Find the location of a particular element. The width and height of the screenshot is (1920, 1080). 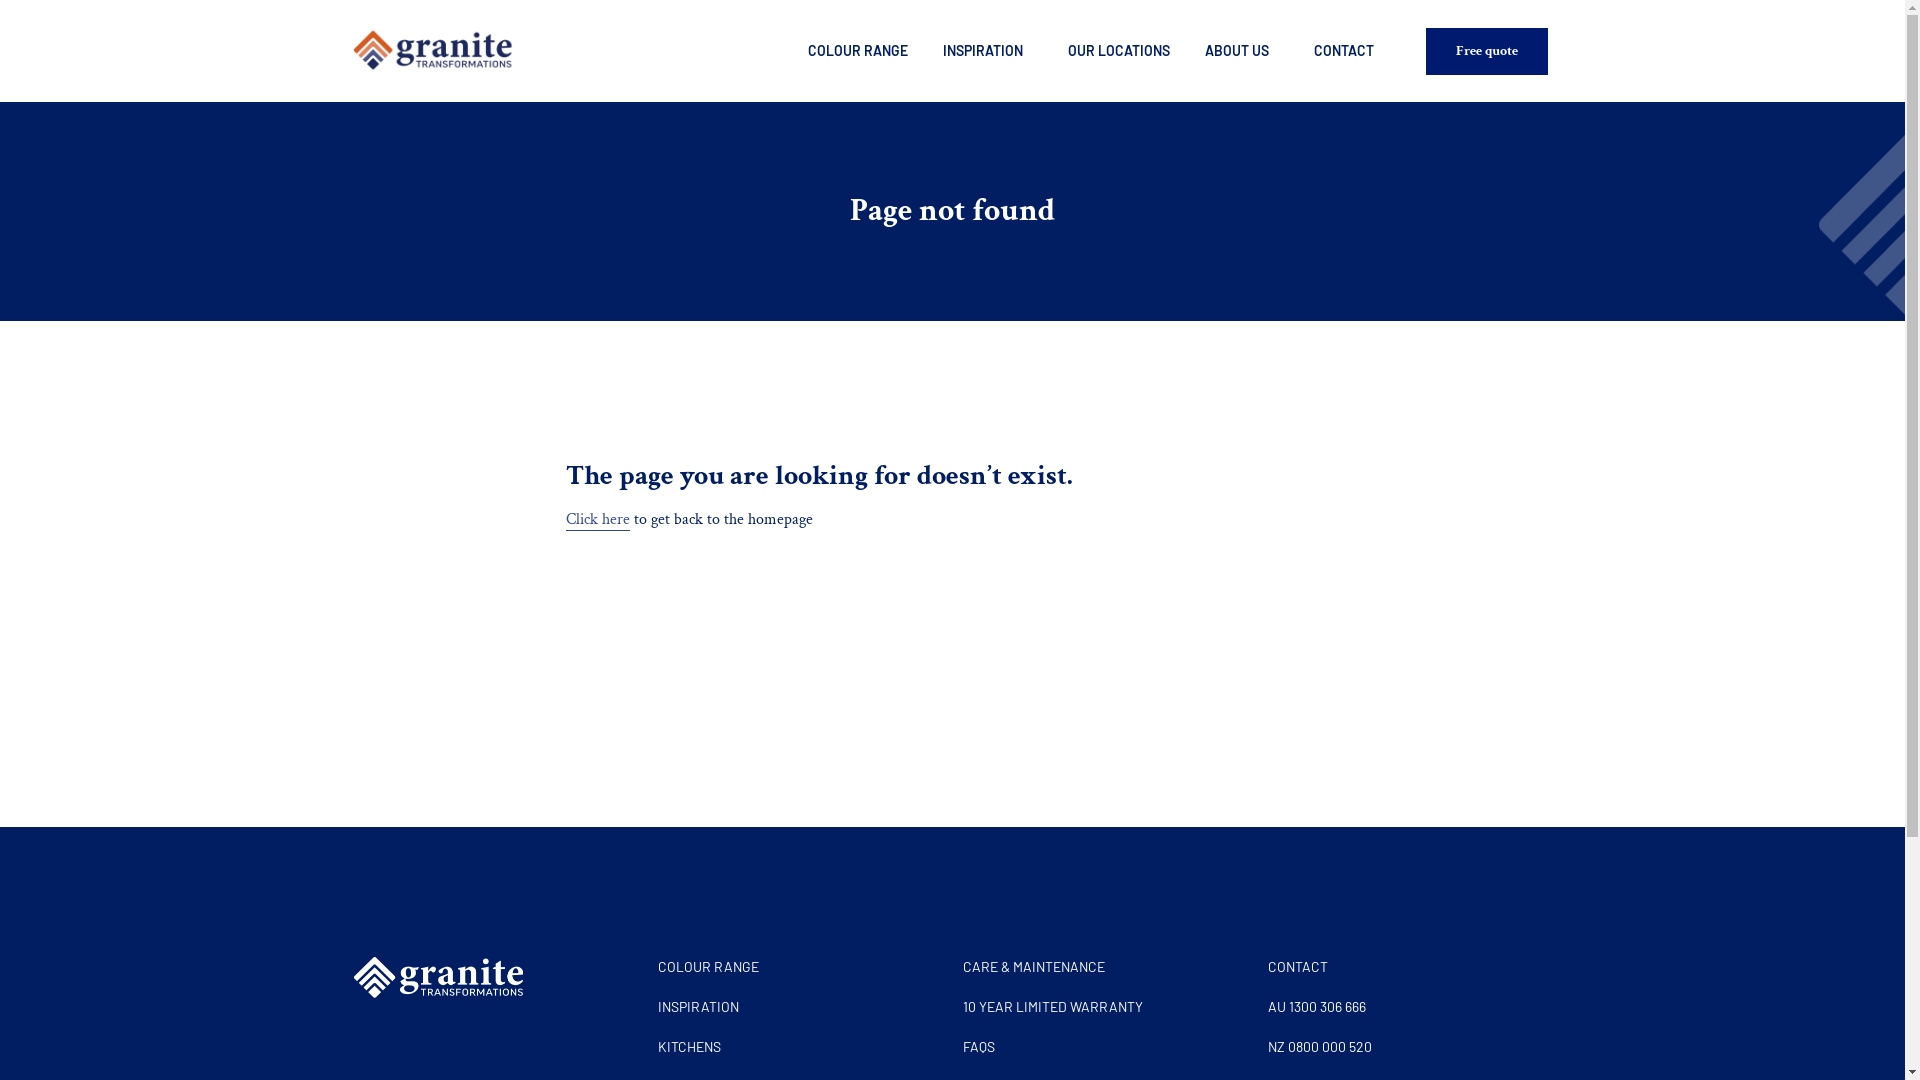

ABOUT US is located at coordinates (1242, 52).